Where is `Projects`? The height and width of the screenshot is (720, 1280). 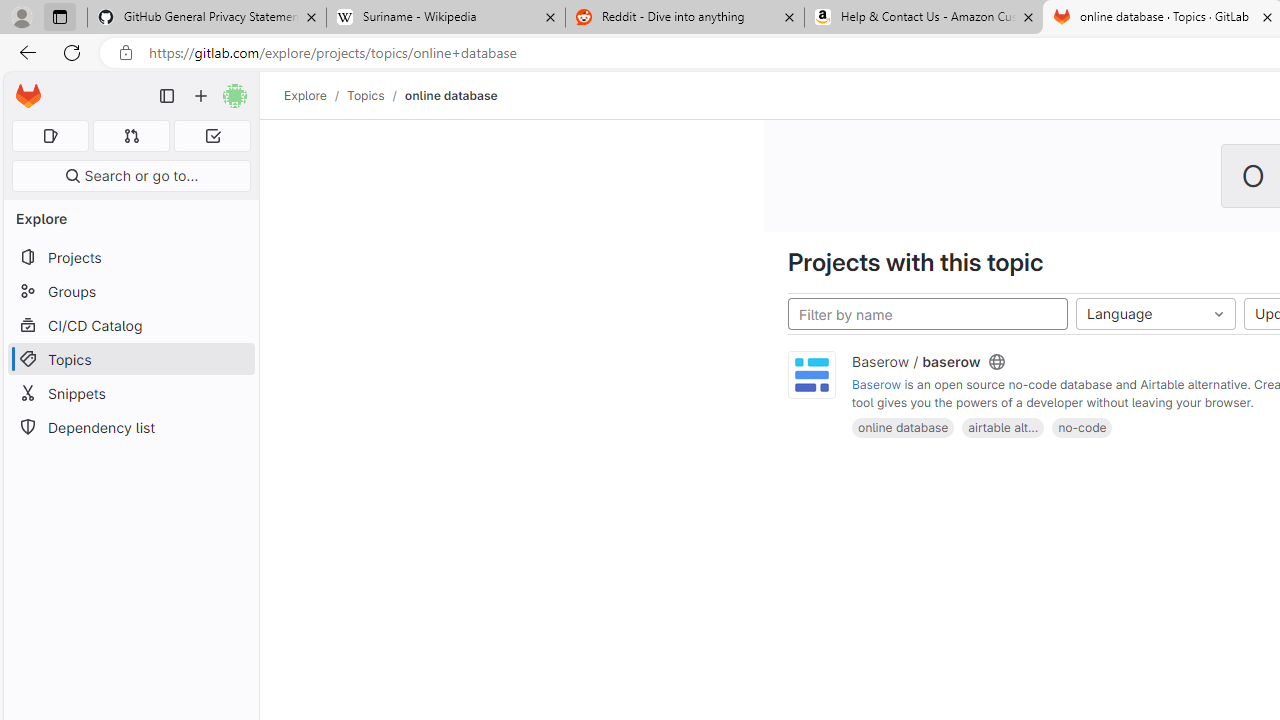
Projects is located at coordinates (130, 258).